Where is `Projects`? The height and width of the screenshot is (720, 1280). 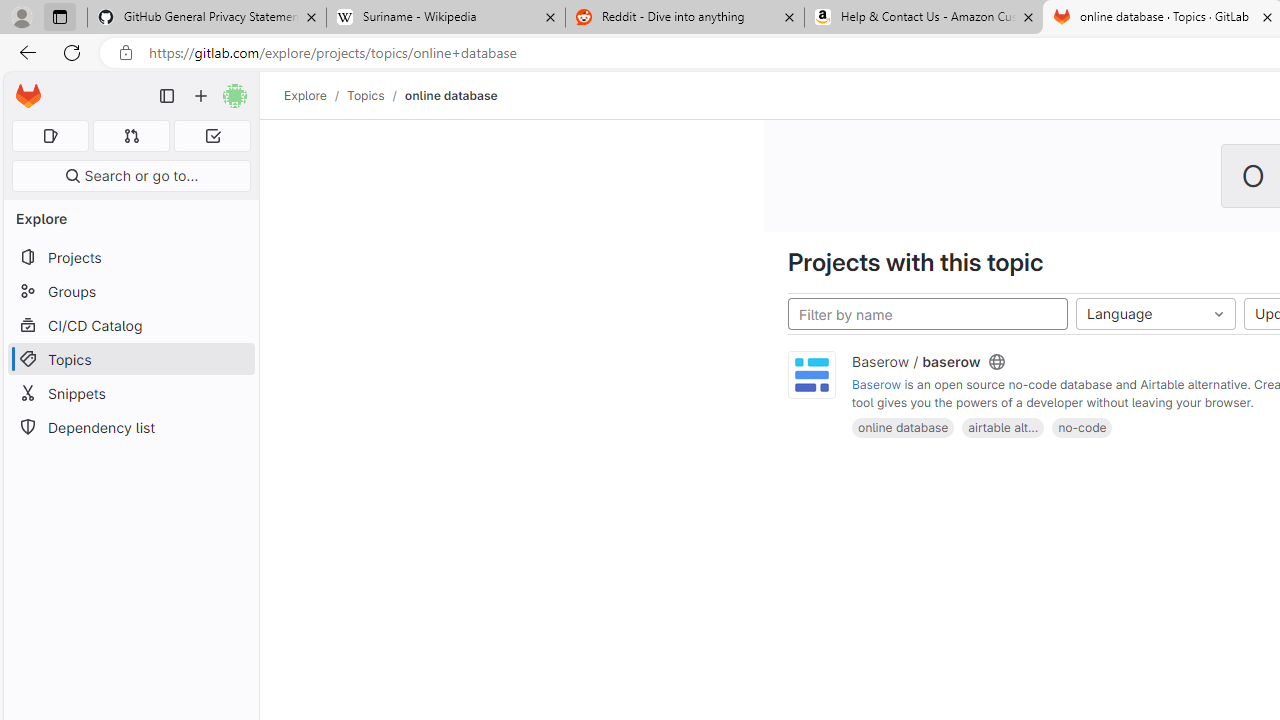
Projects is located at coordinates (130, 258).